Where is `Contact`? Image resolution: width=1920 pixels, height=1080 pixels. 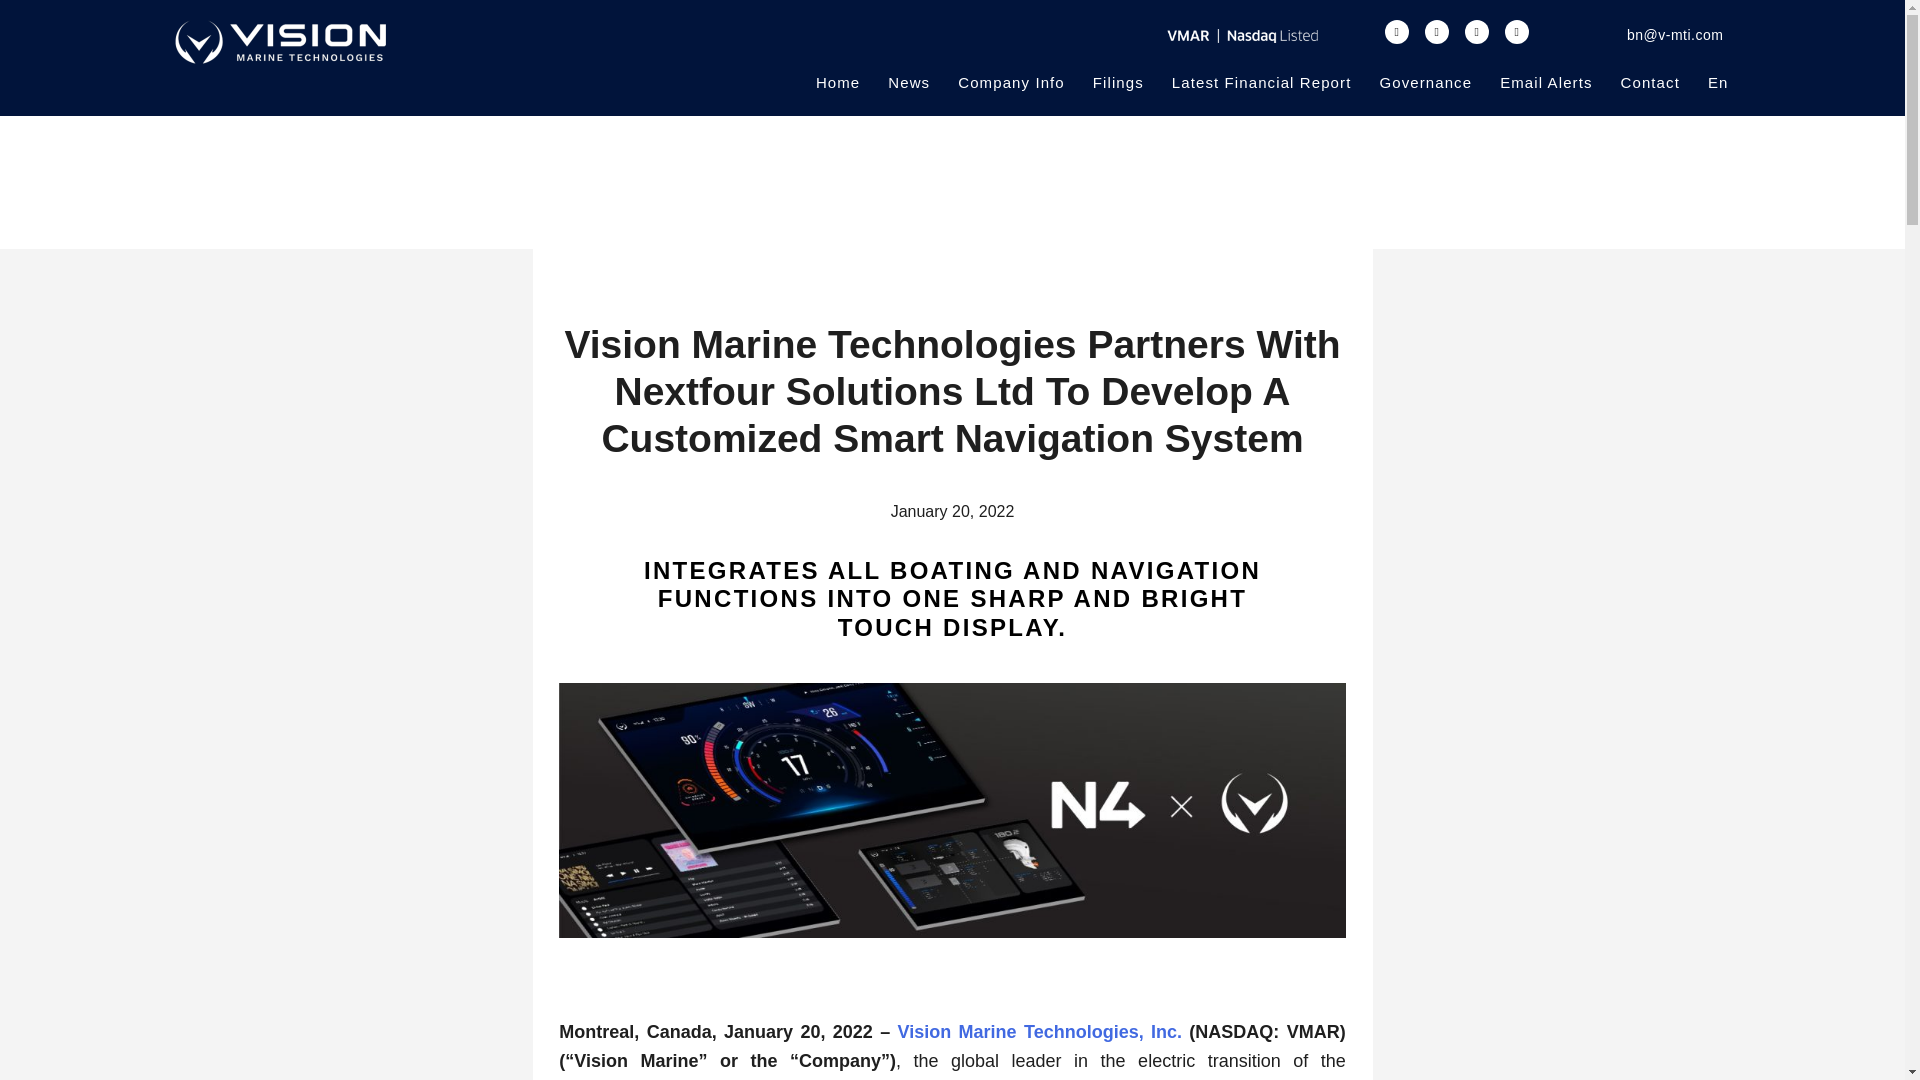
Contact is located at coordinates (1650, 82).